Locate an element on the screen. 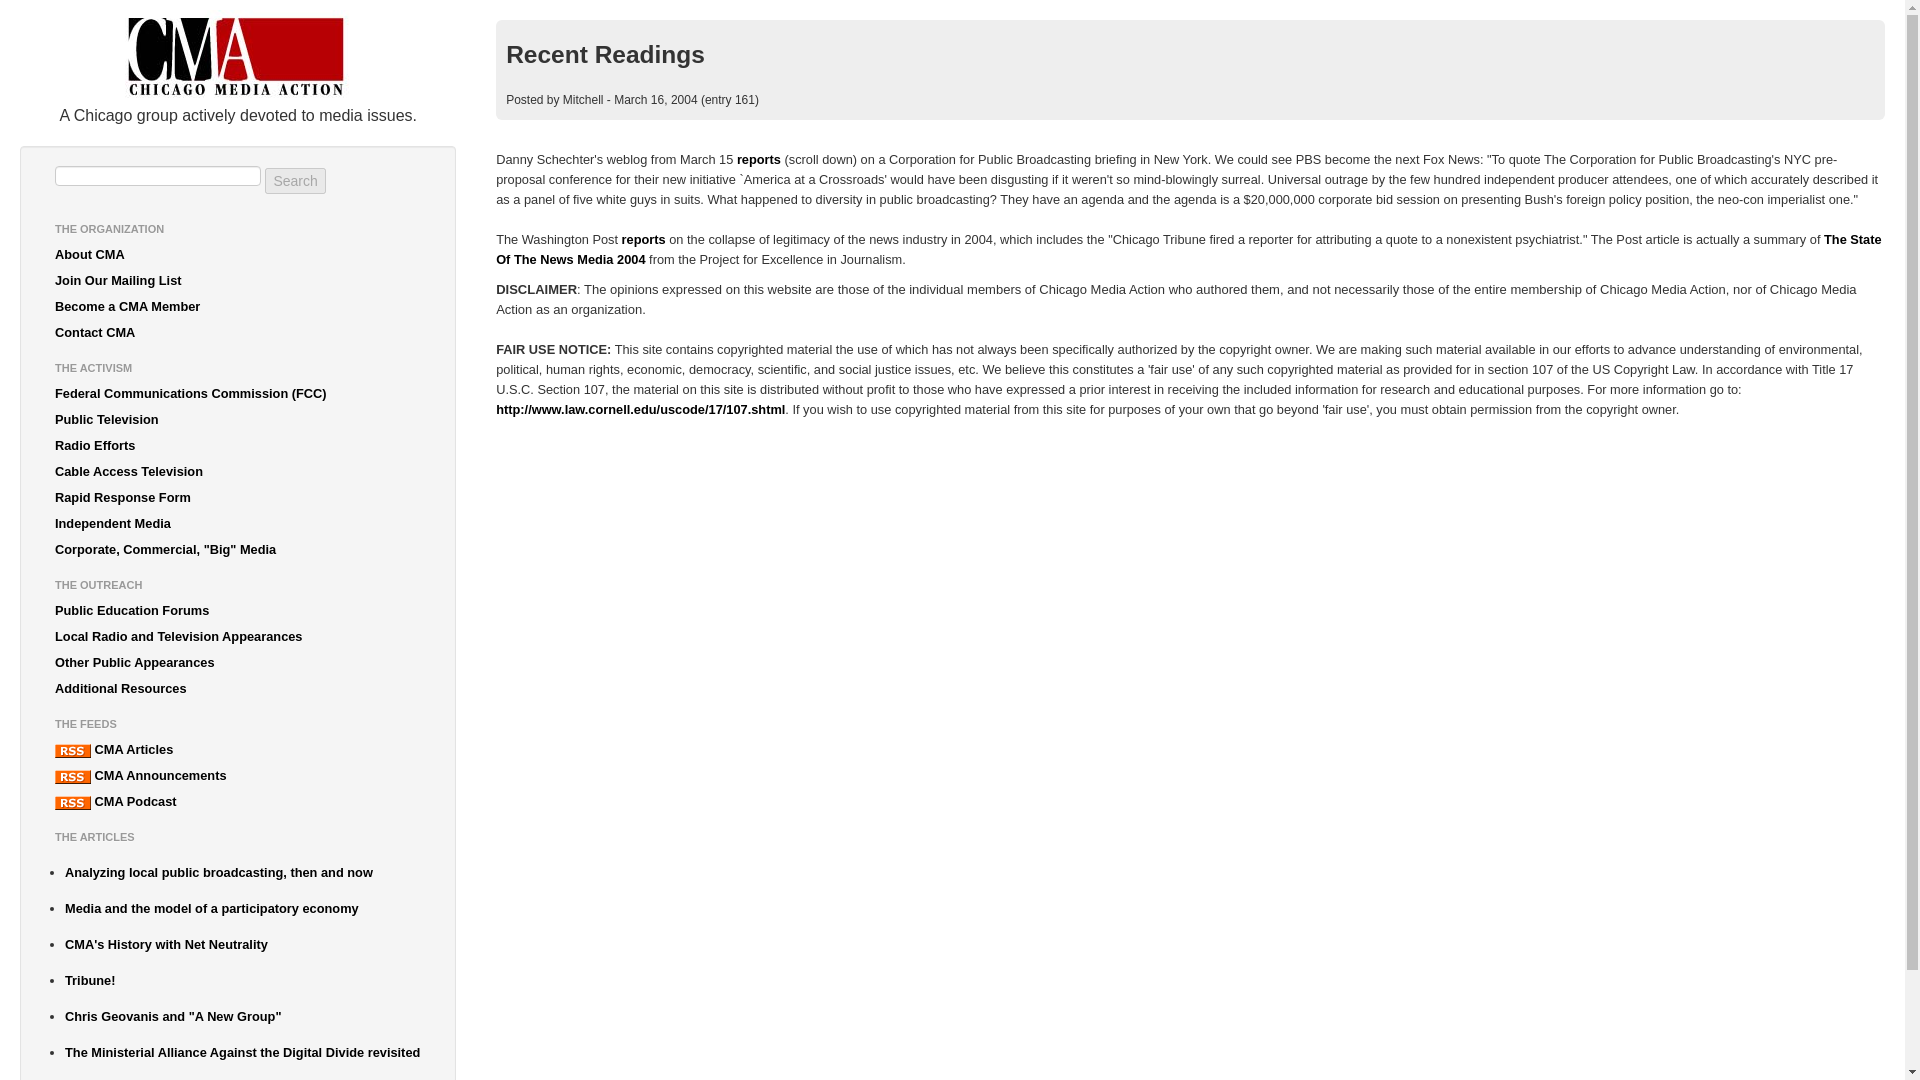  The State Of The News Media 2004 is located at coordinates (1188, 249).